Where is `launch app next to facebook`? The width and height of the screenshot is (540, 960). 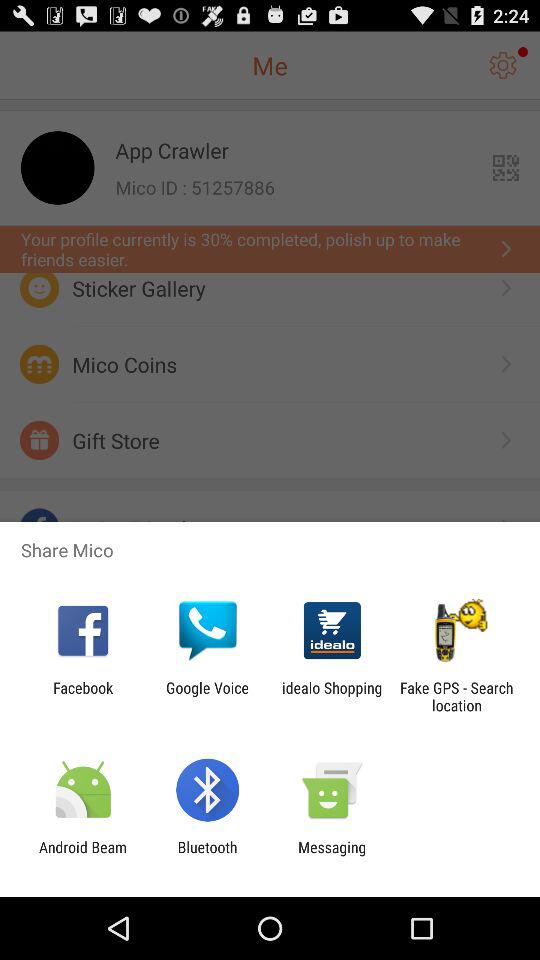
launch app next to facebook is located at coordinates (207, 696).